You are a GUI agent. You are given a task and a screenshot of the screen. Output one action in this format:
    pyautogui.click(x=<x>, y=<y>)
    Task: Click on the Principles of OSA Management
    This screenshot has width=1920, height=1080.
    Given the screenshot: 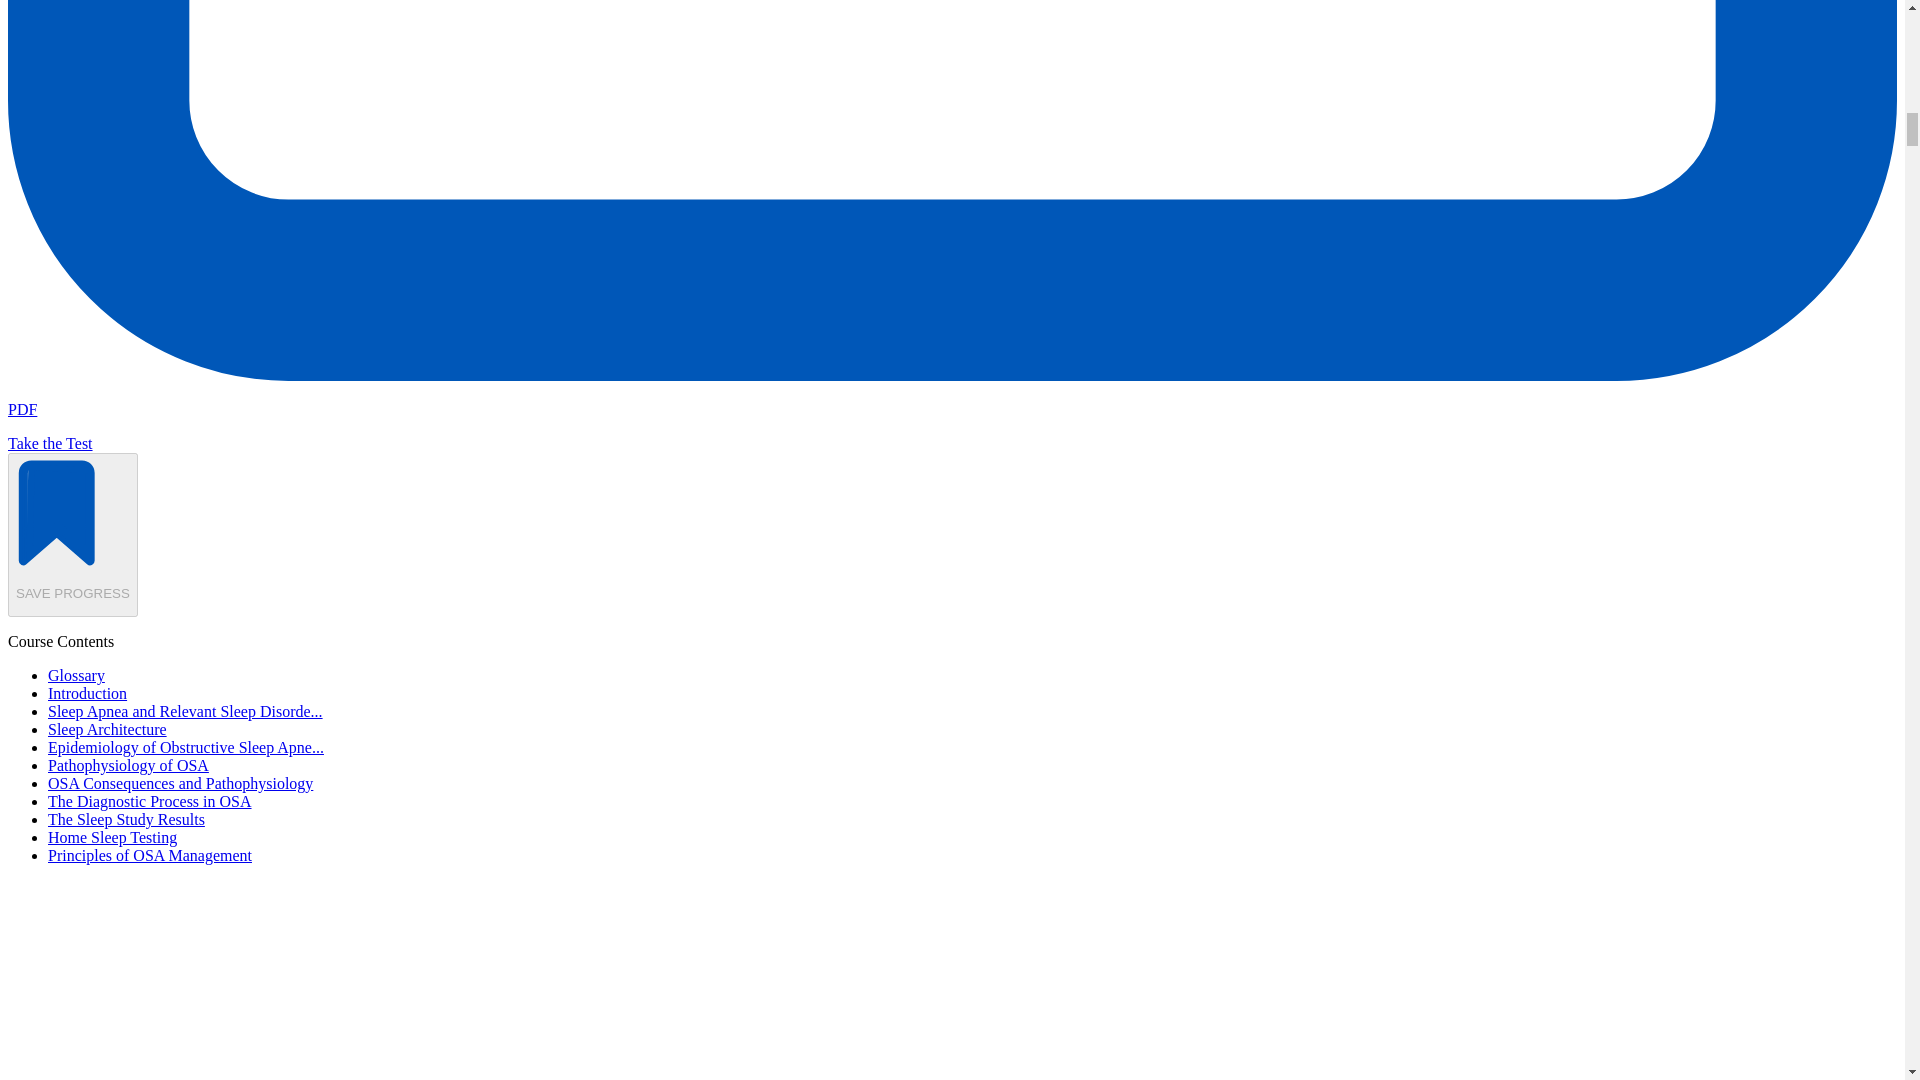 What is the action you would take?
    pyautogui.click(x=150, y=855)
    